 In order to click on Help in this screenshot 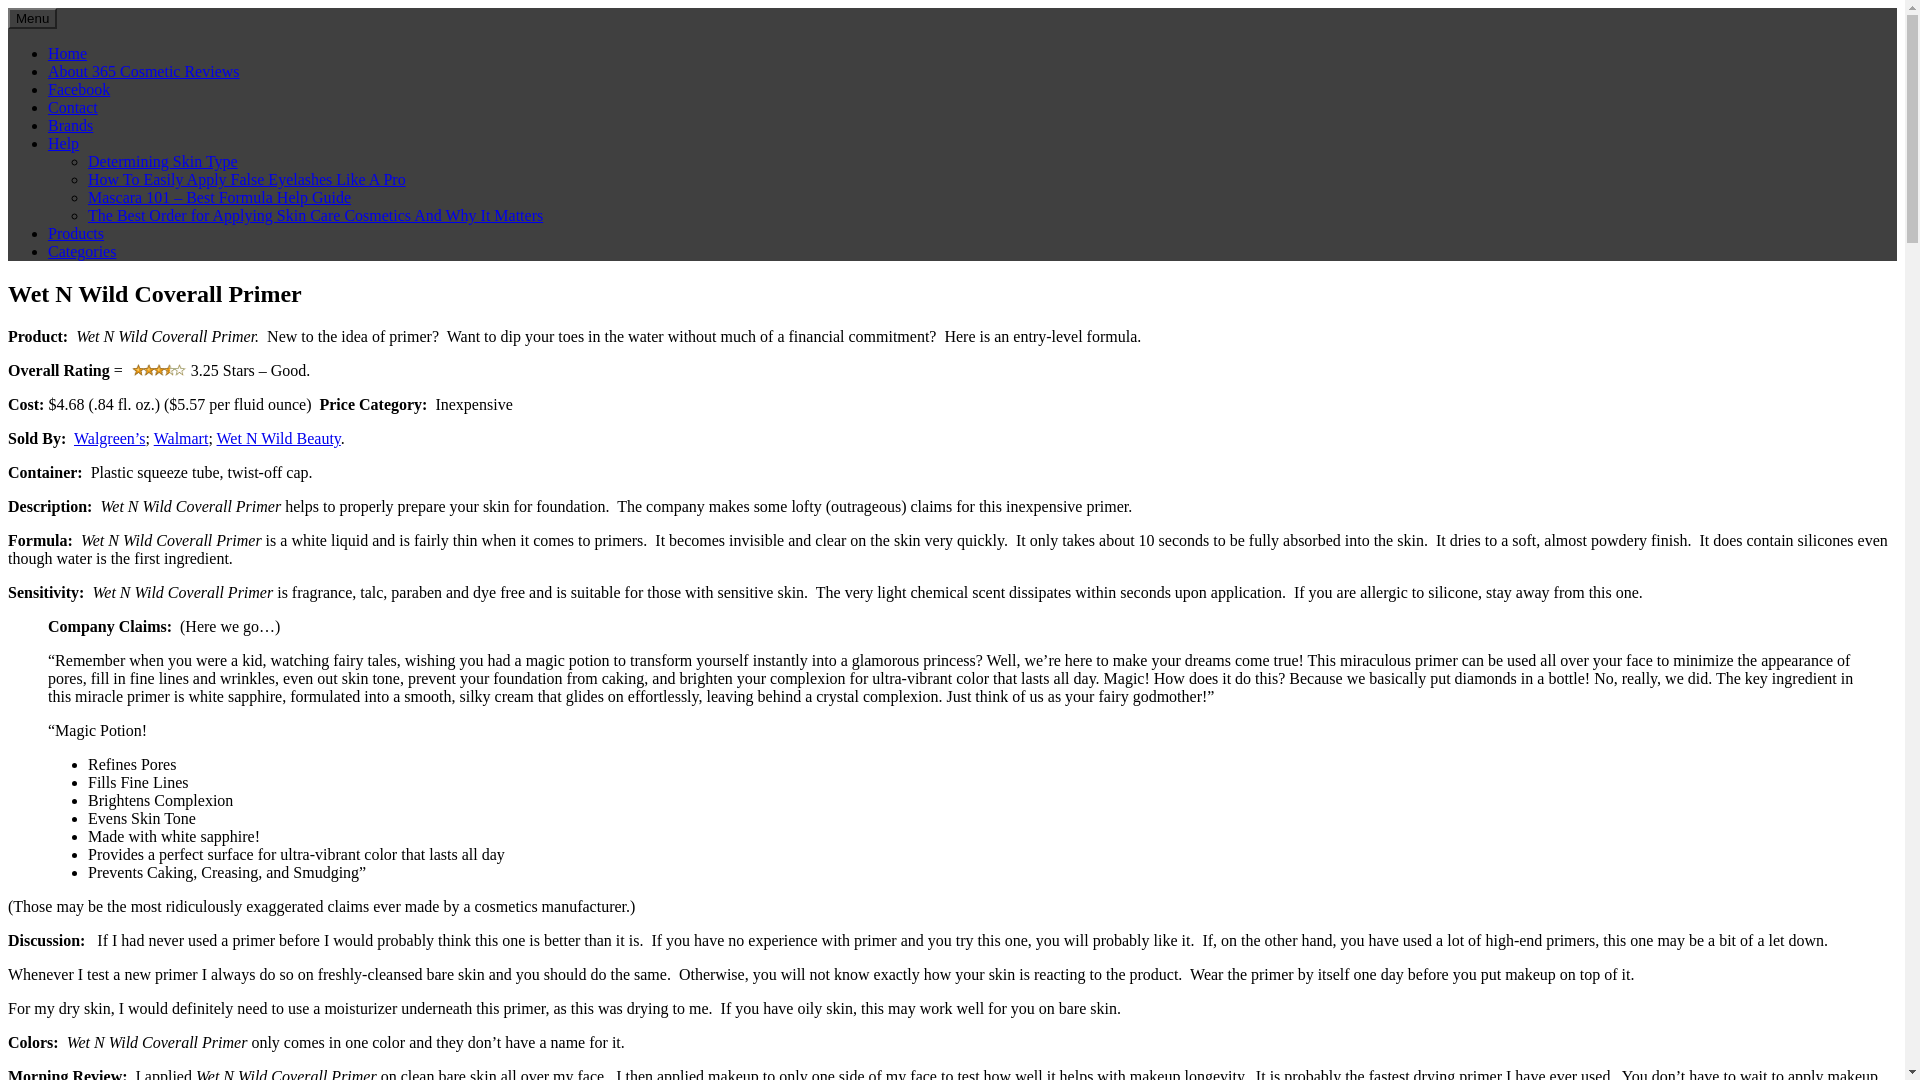, I will do `click(64, 144)`.